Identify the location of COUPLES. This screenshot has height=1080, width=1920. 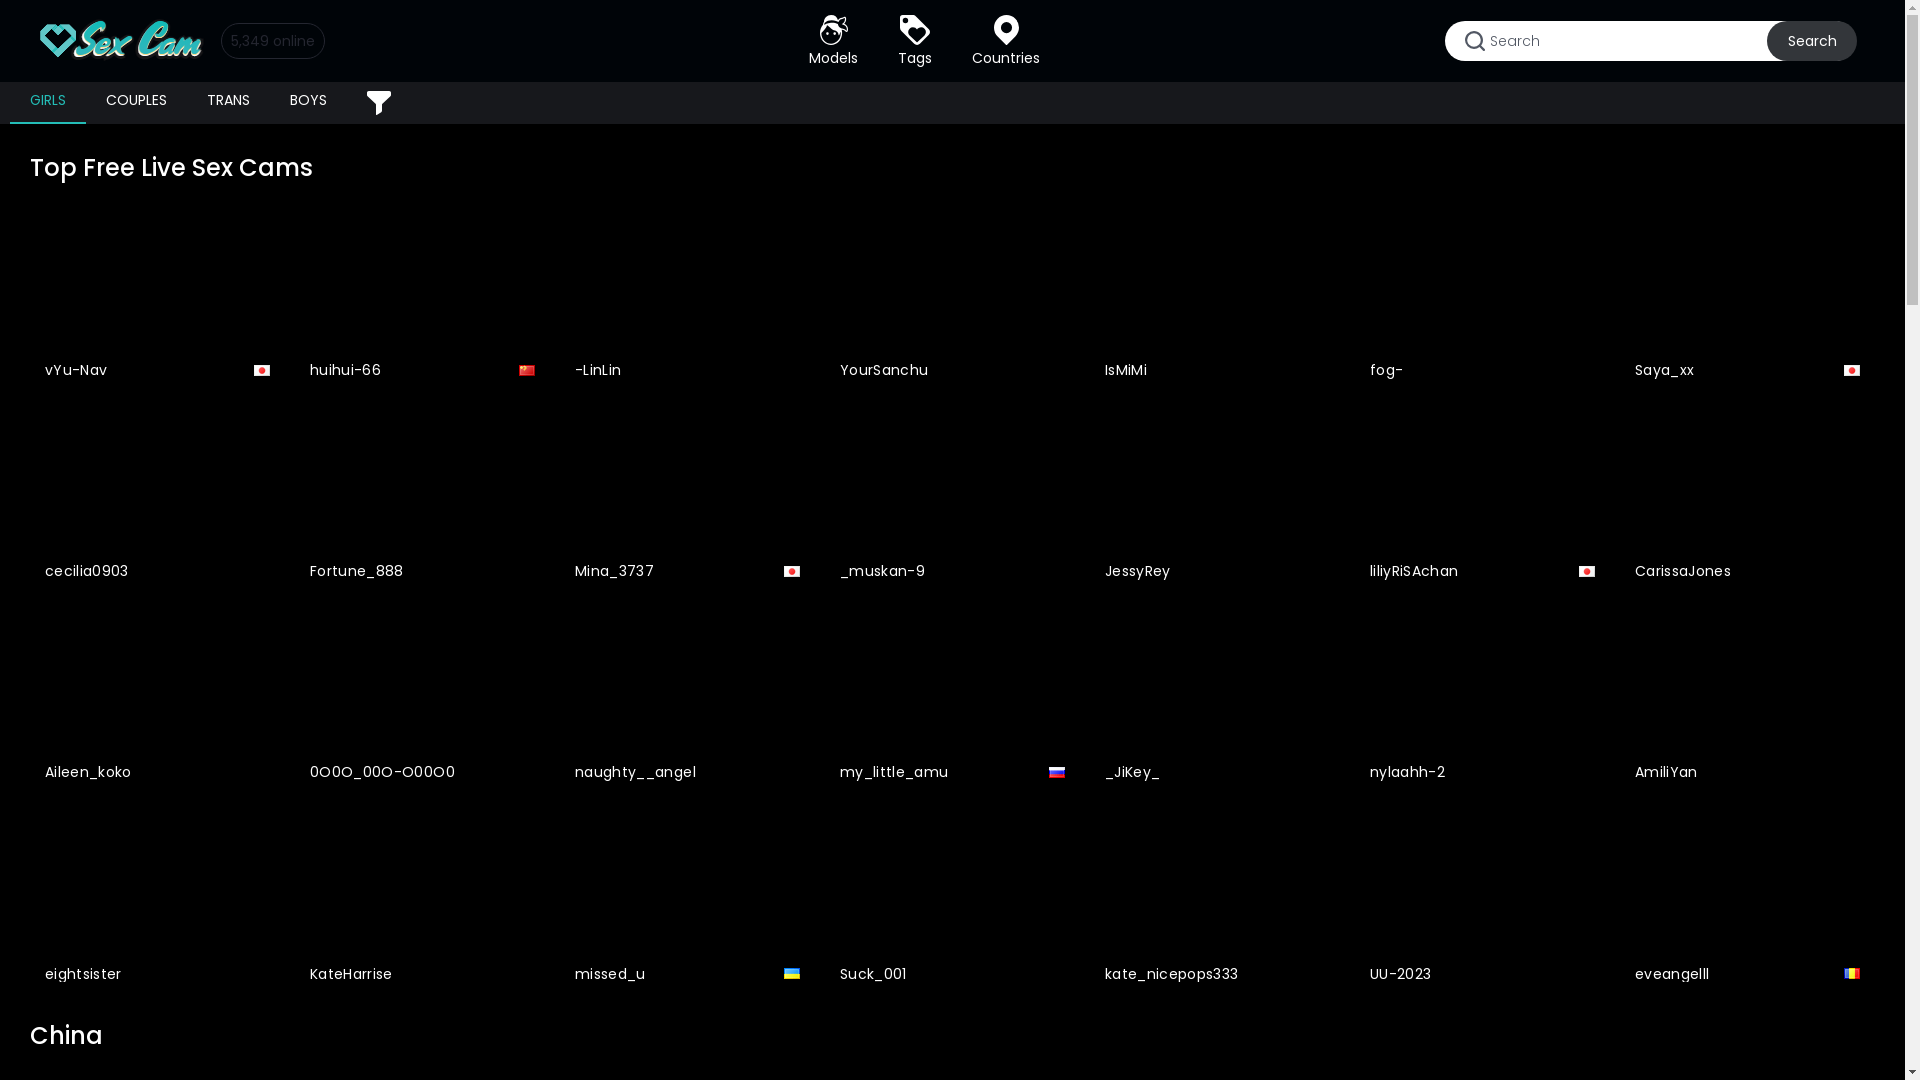
(136, 103).